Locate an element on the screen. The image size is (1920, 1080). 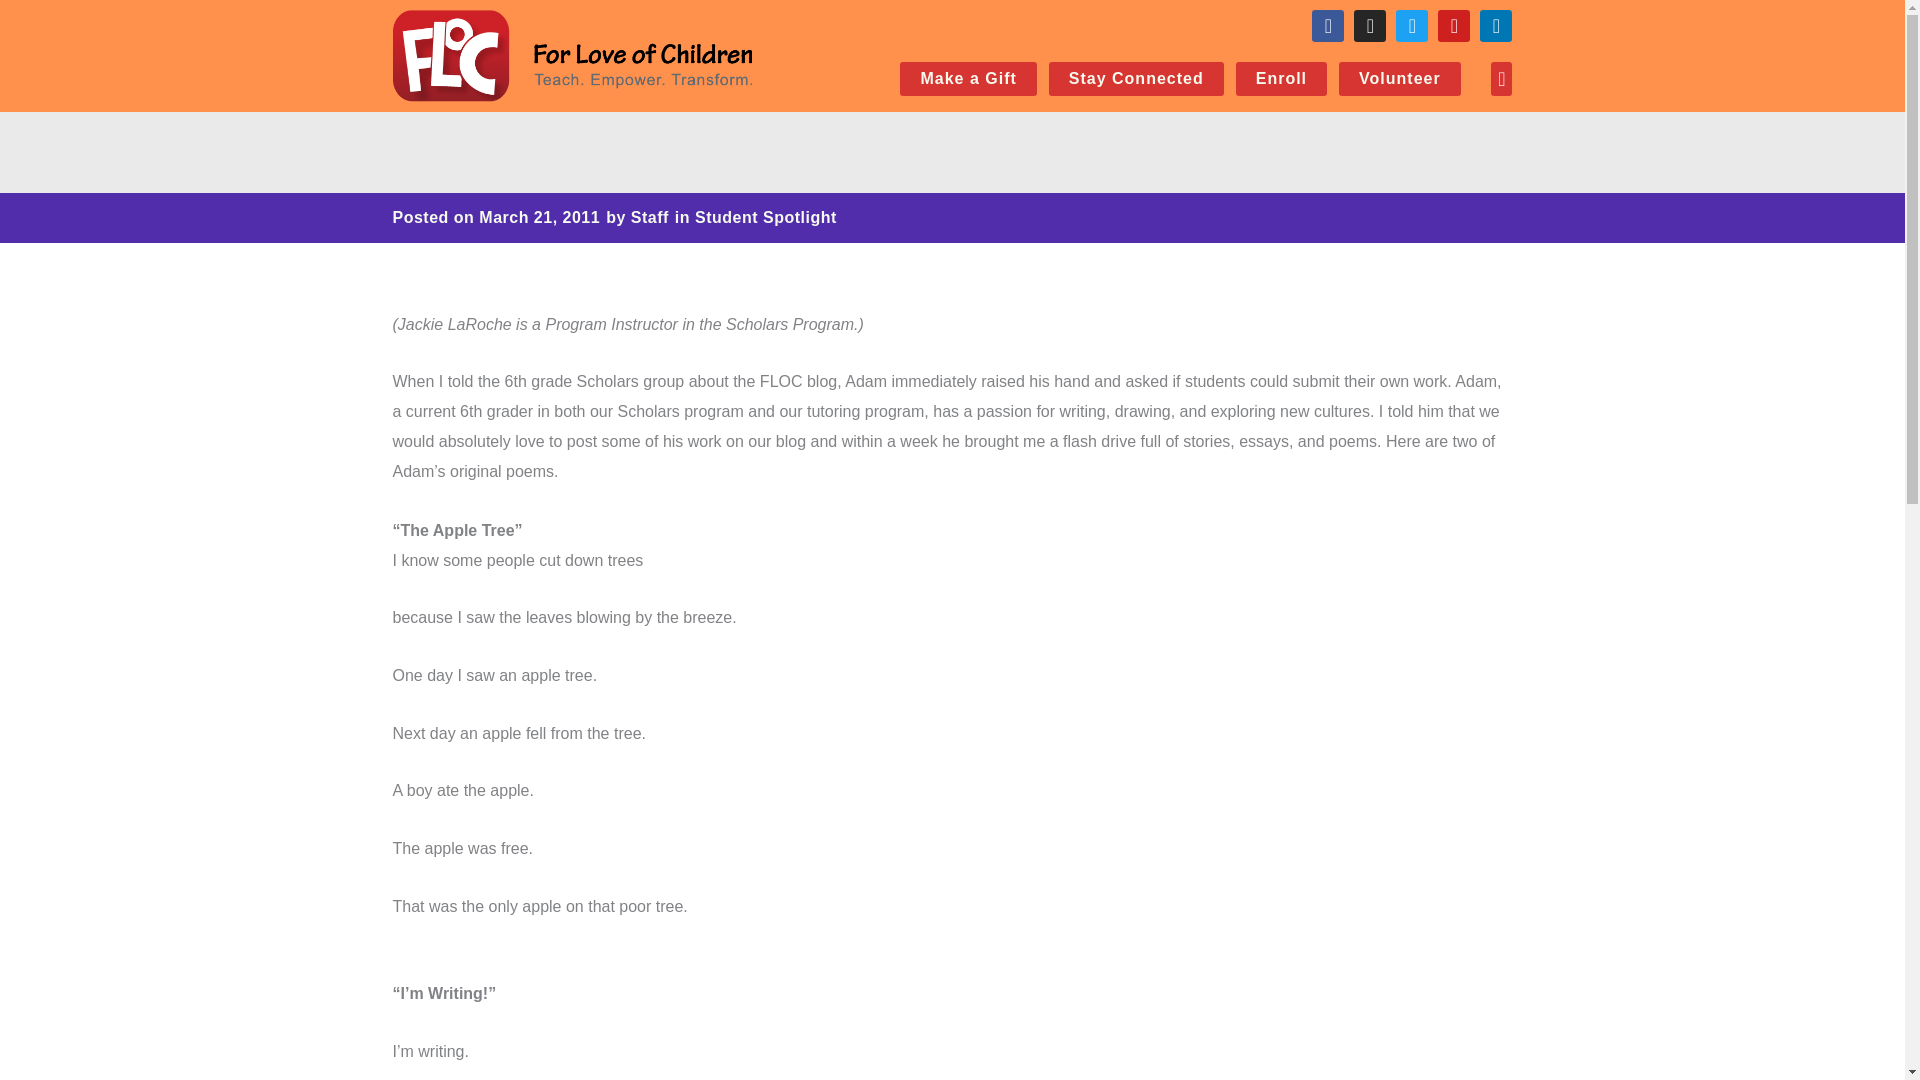
Twitter is located at coordinates (1412, 26).